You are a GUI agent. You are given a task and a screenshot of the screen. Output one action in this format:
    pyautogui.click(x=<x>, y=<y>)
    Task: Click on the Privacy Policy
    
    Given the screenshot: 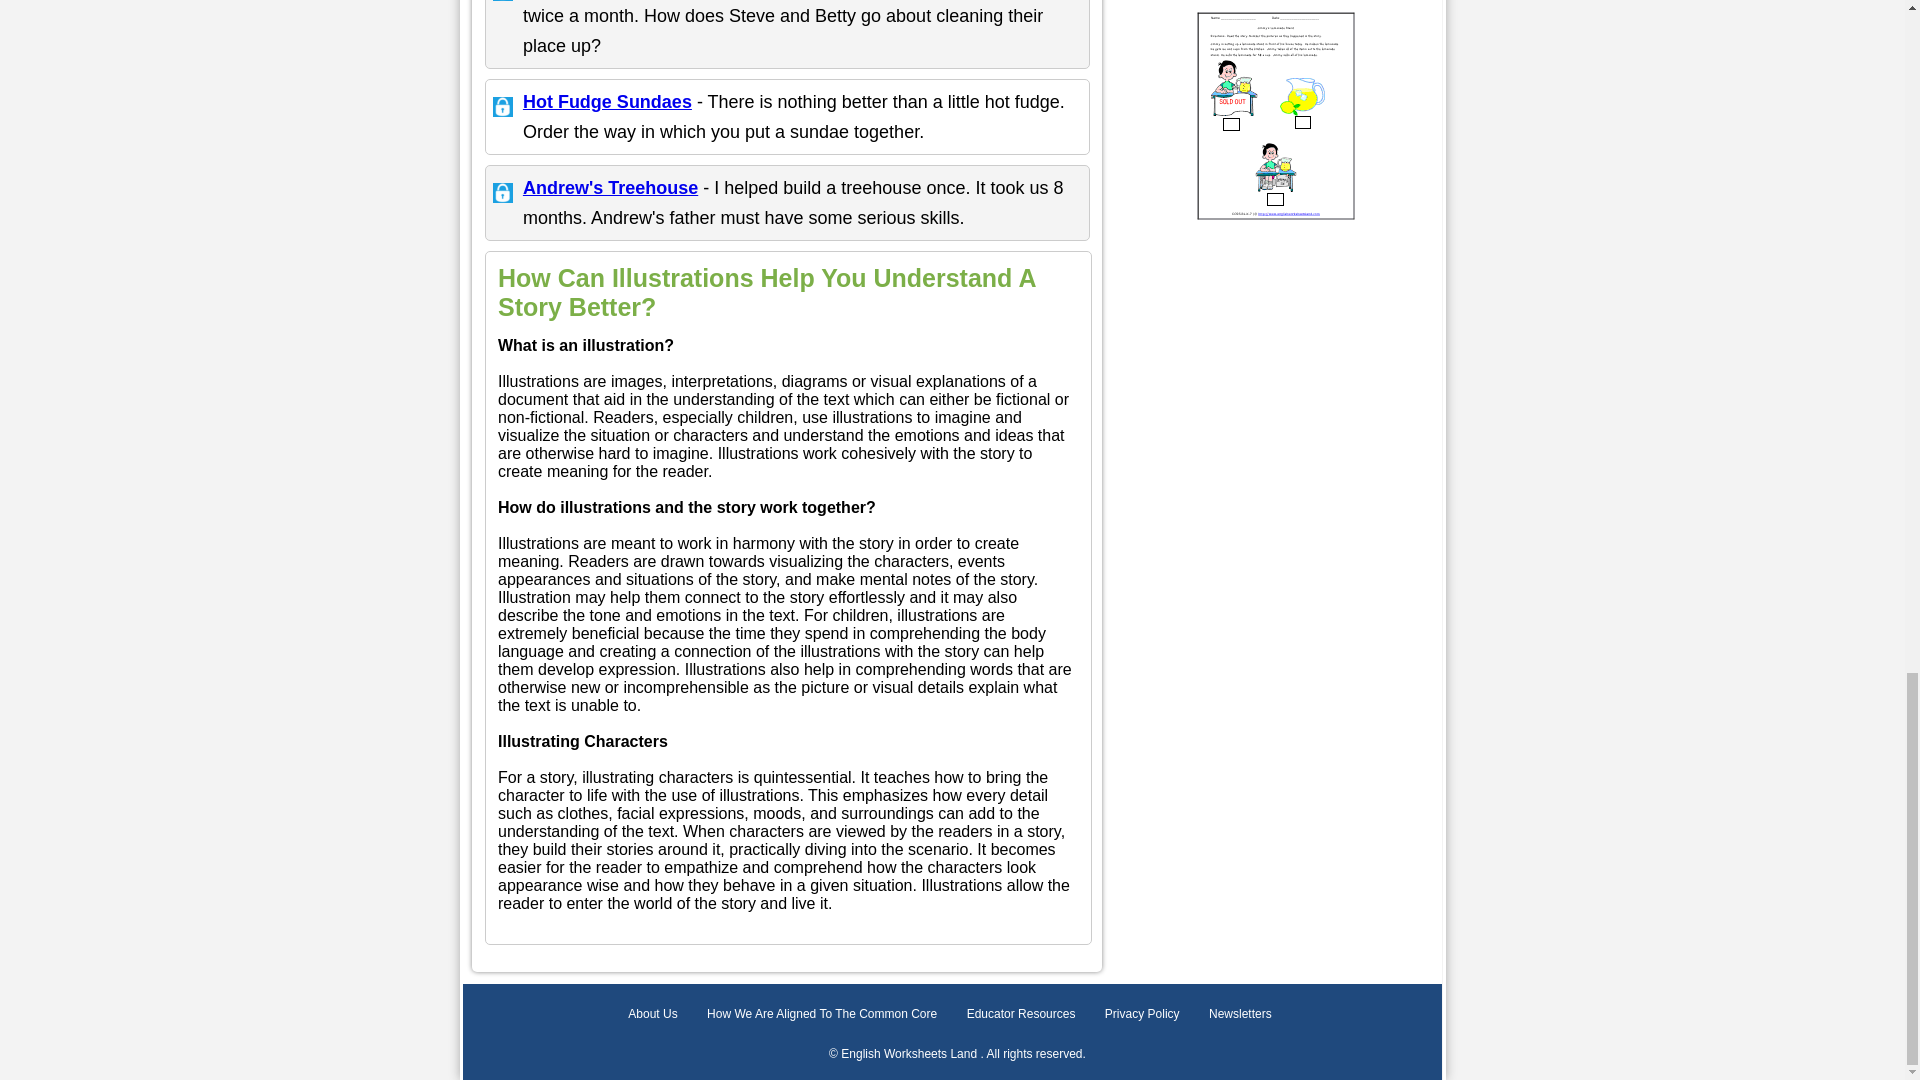 What is the action you would take?
    pyautogui.click(x=1142, y=1013)
    